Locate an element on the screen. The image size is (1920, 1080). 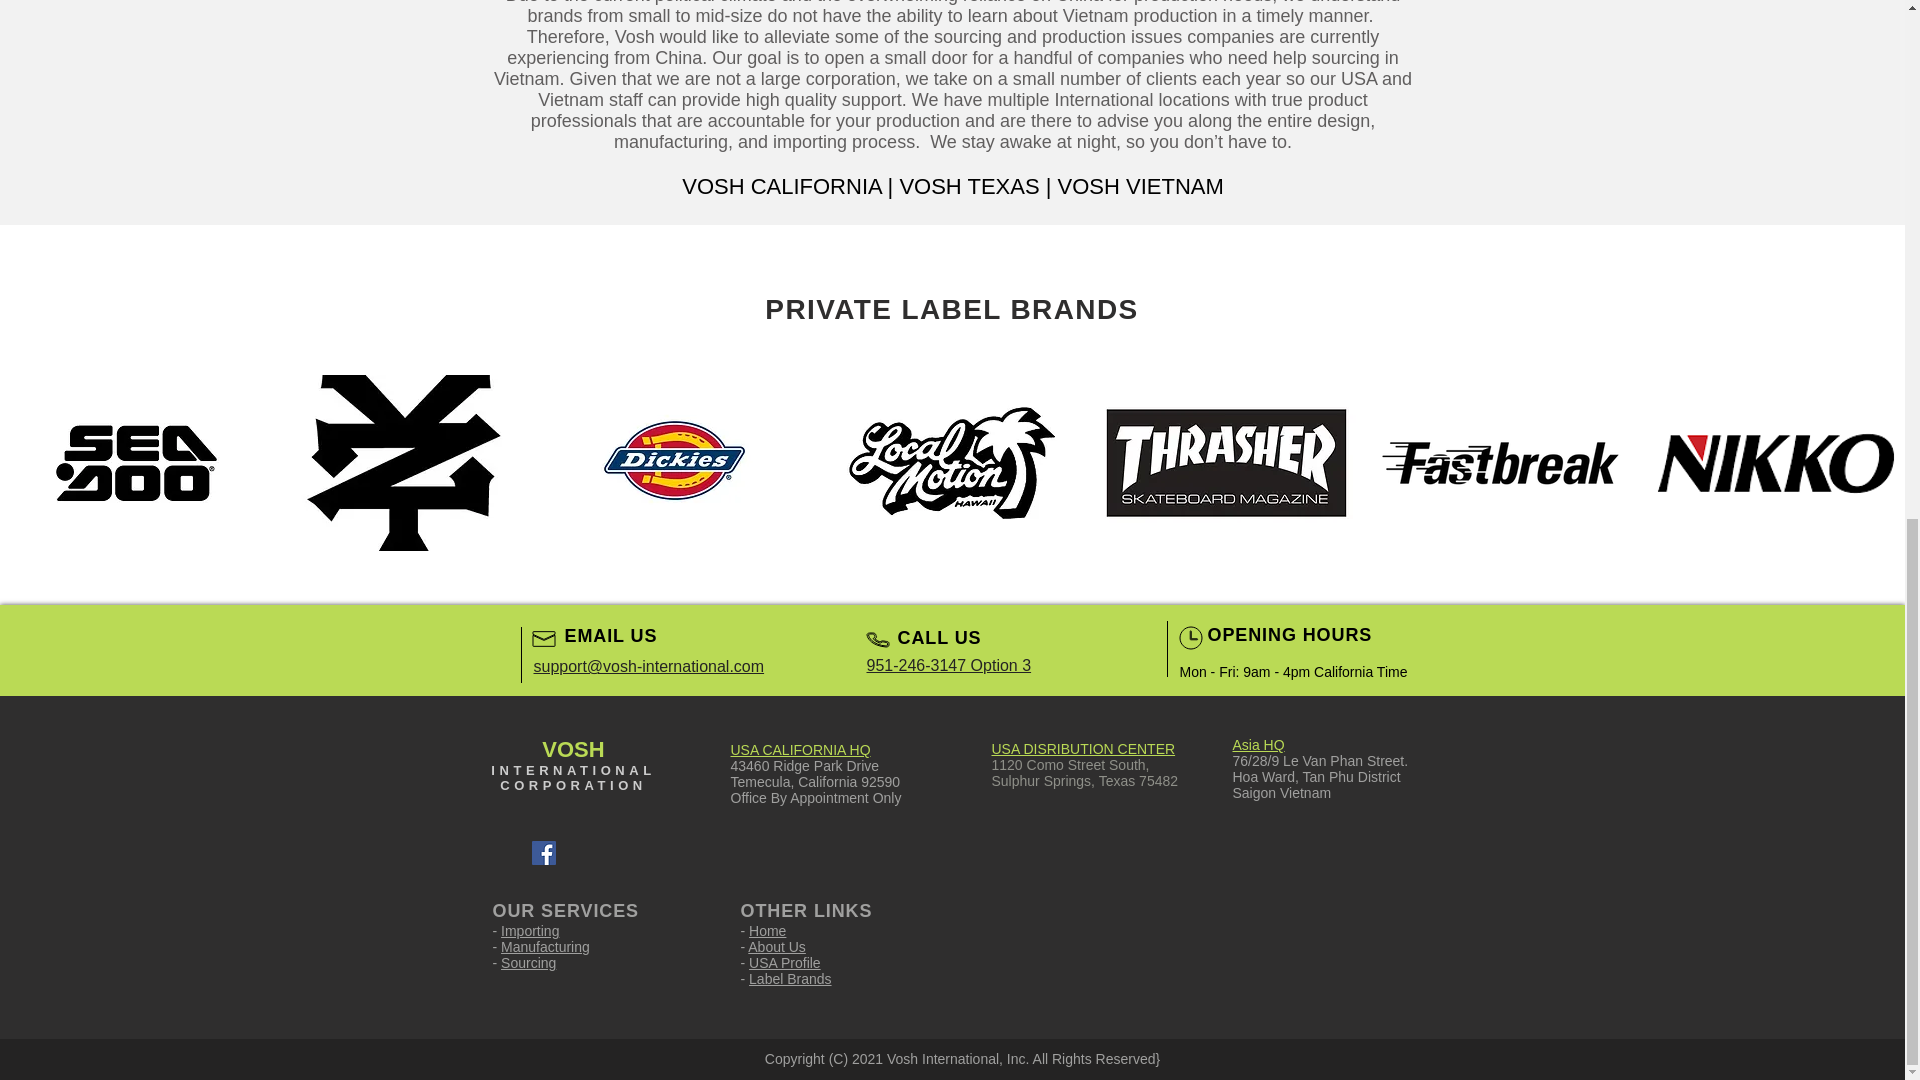
951-246-3147 Option 3 is located at coordinates (948, 664).